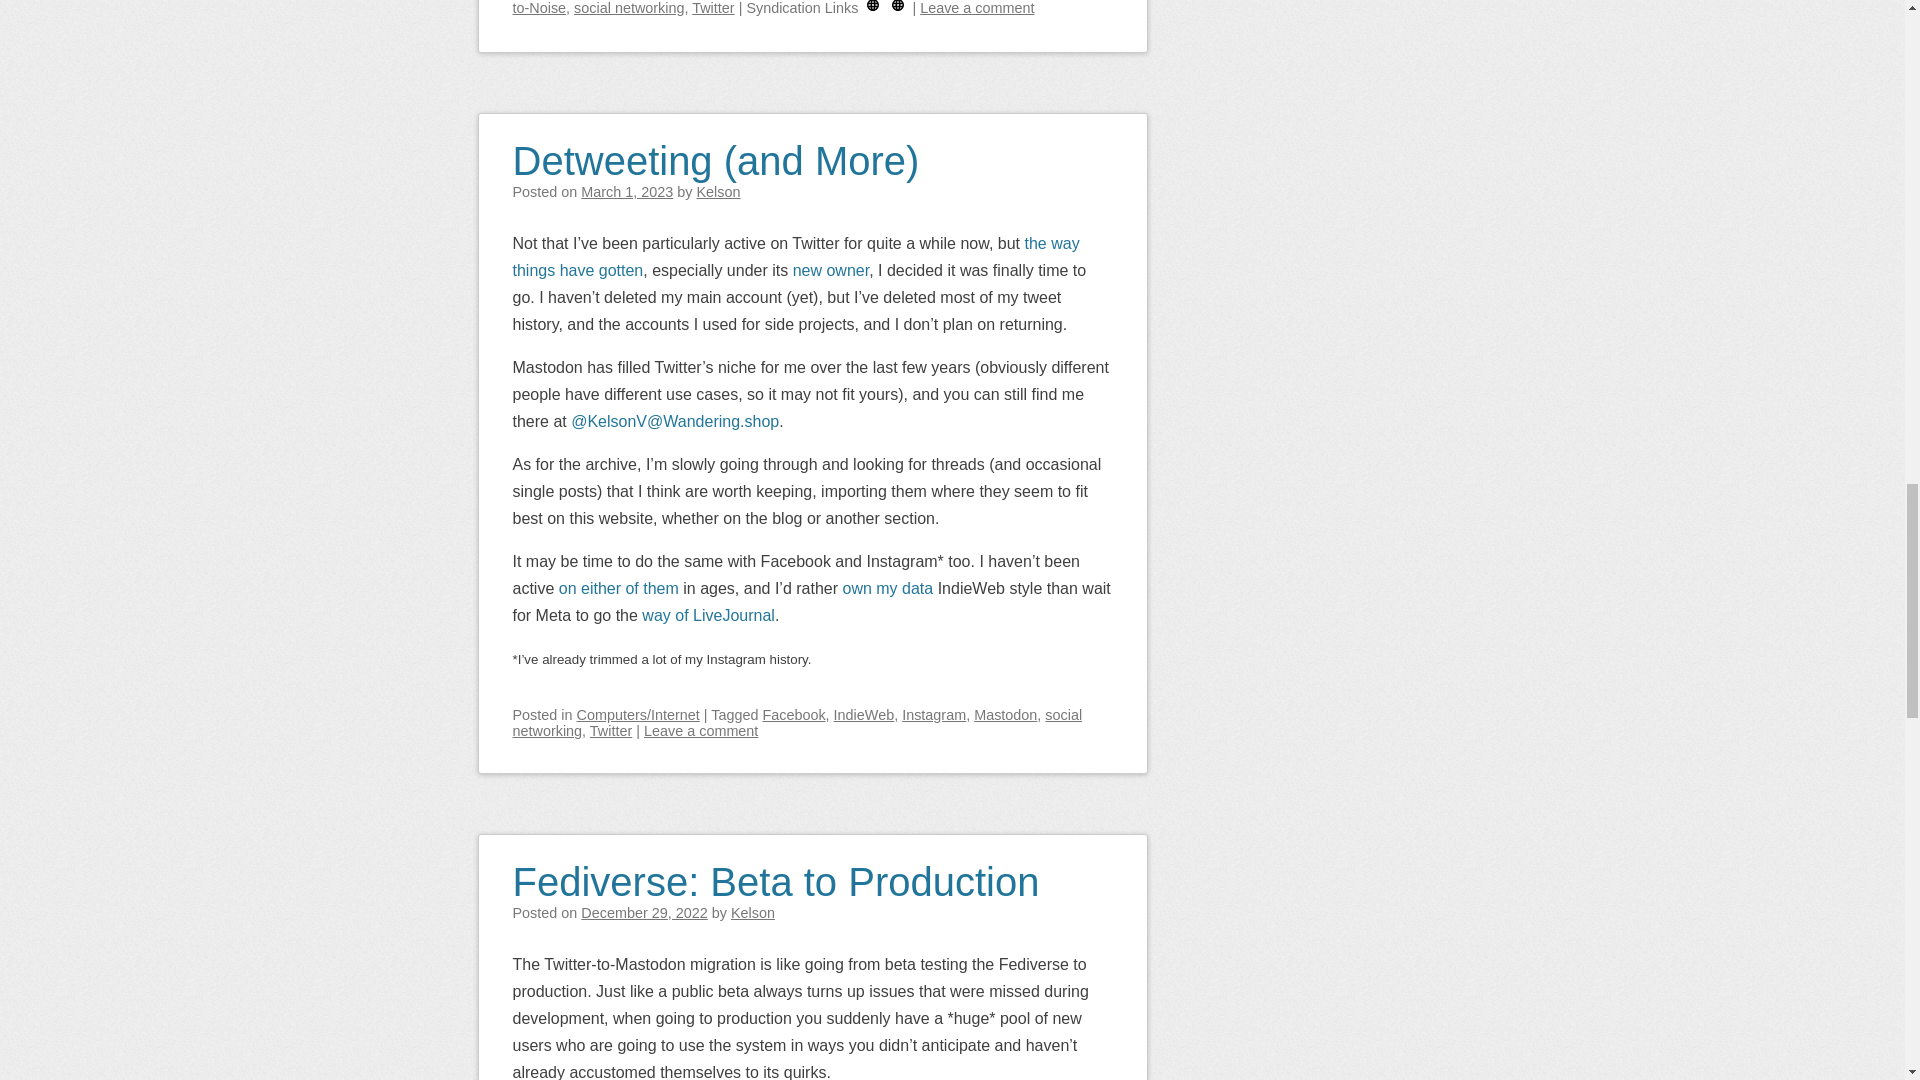  What do you see at coordinates (898, 8) in the screenshot?
I see `website` at bounding box center [898, 8].